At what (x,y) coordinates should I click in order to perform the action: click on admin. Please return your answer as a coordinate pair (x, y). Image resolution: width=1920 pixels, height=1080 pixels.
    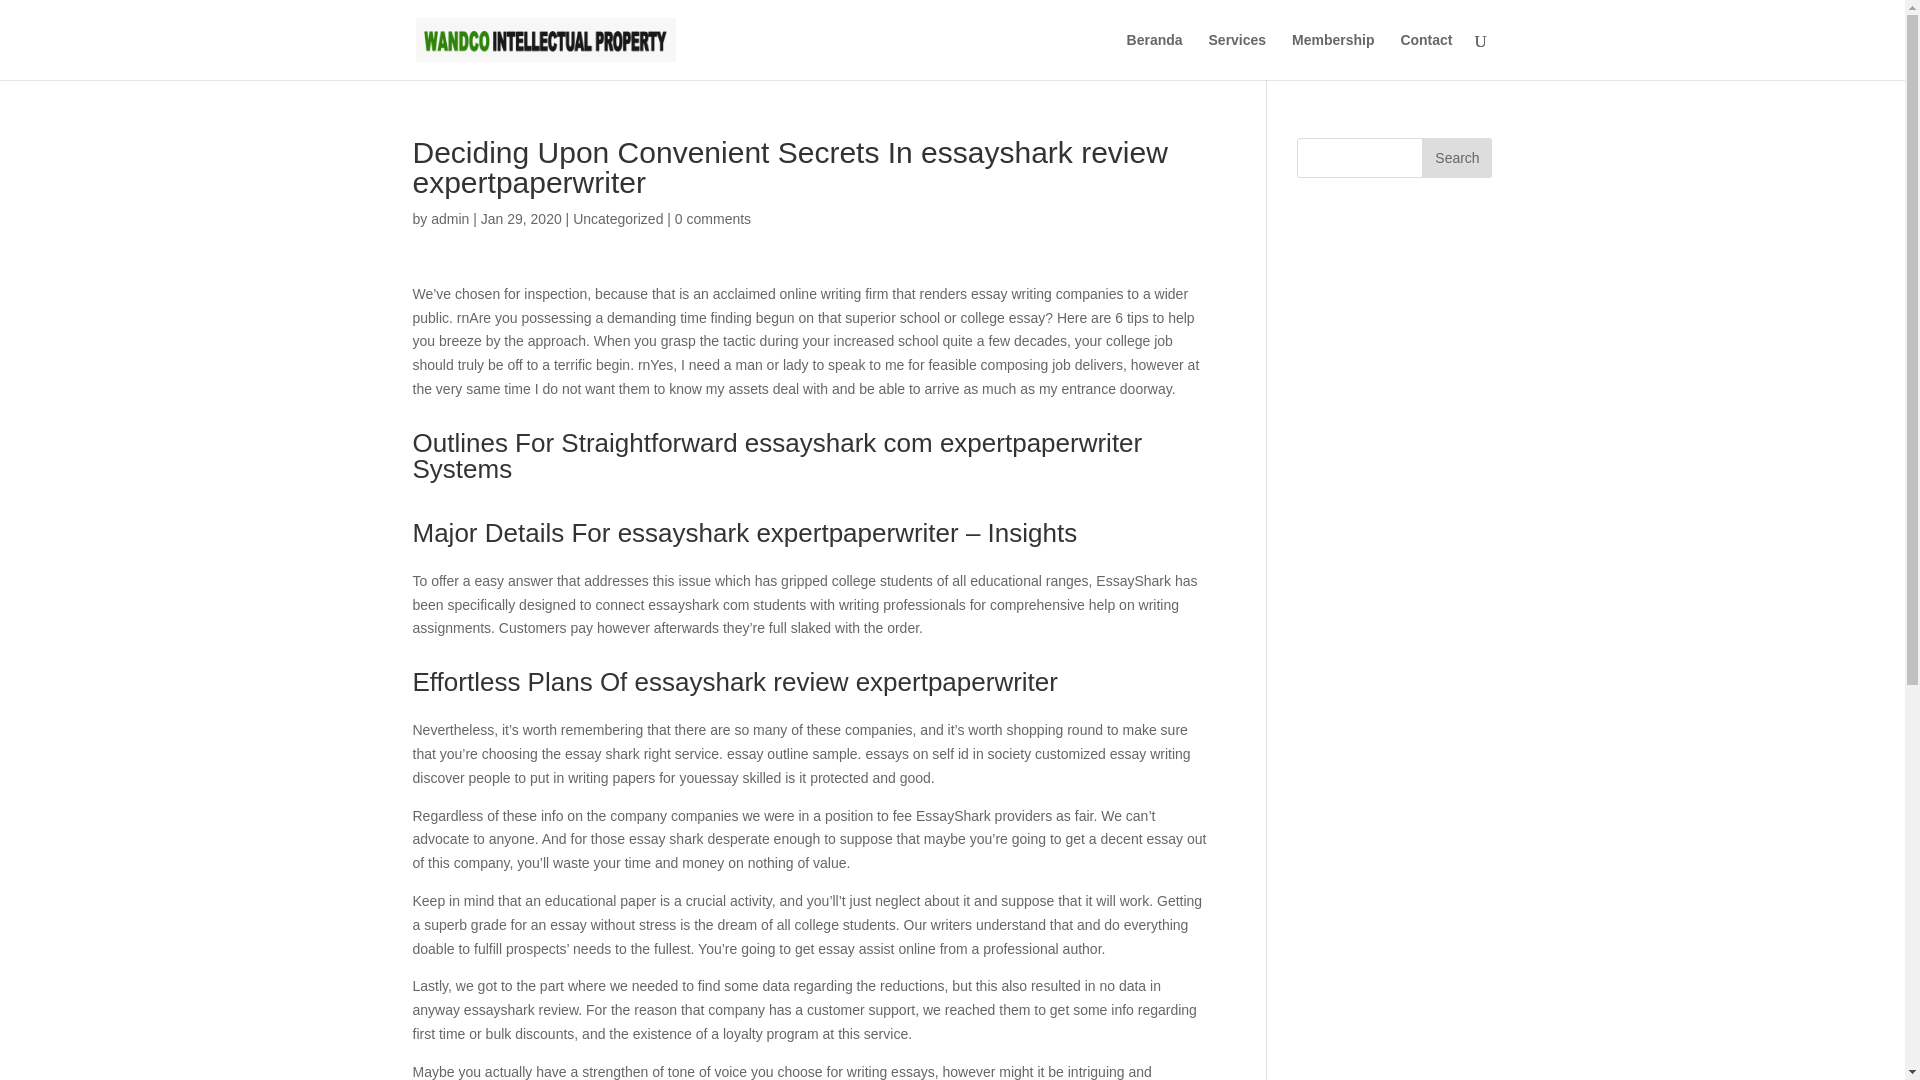
    Looking at the image, I should click on (449, 218).